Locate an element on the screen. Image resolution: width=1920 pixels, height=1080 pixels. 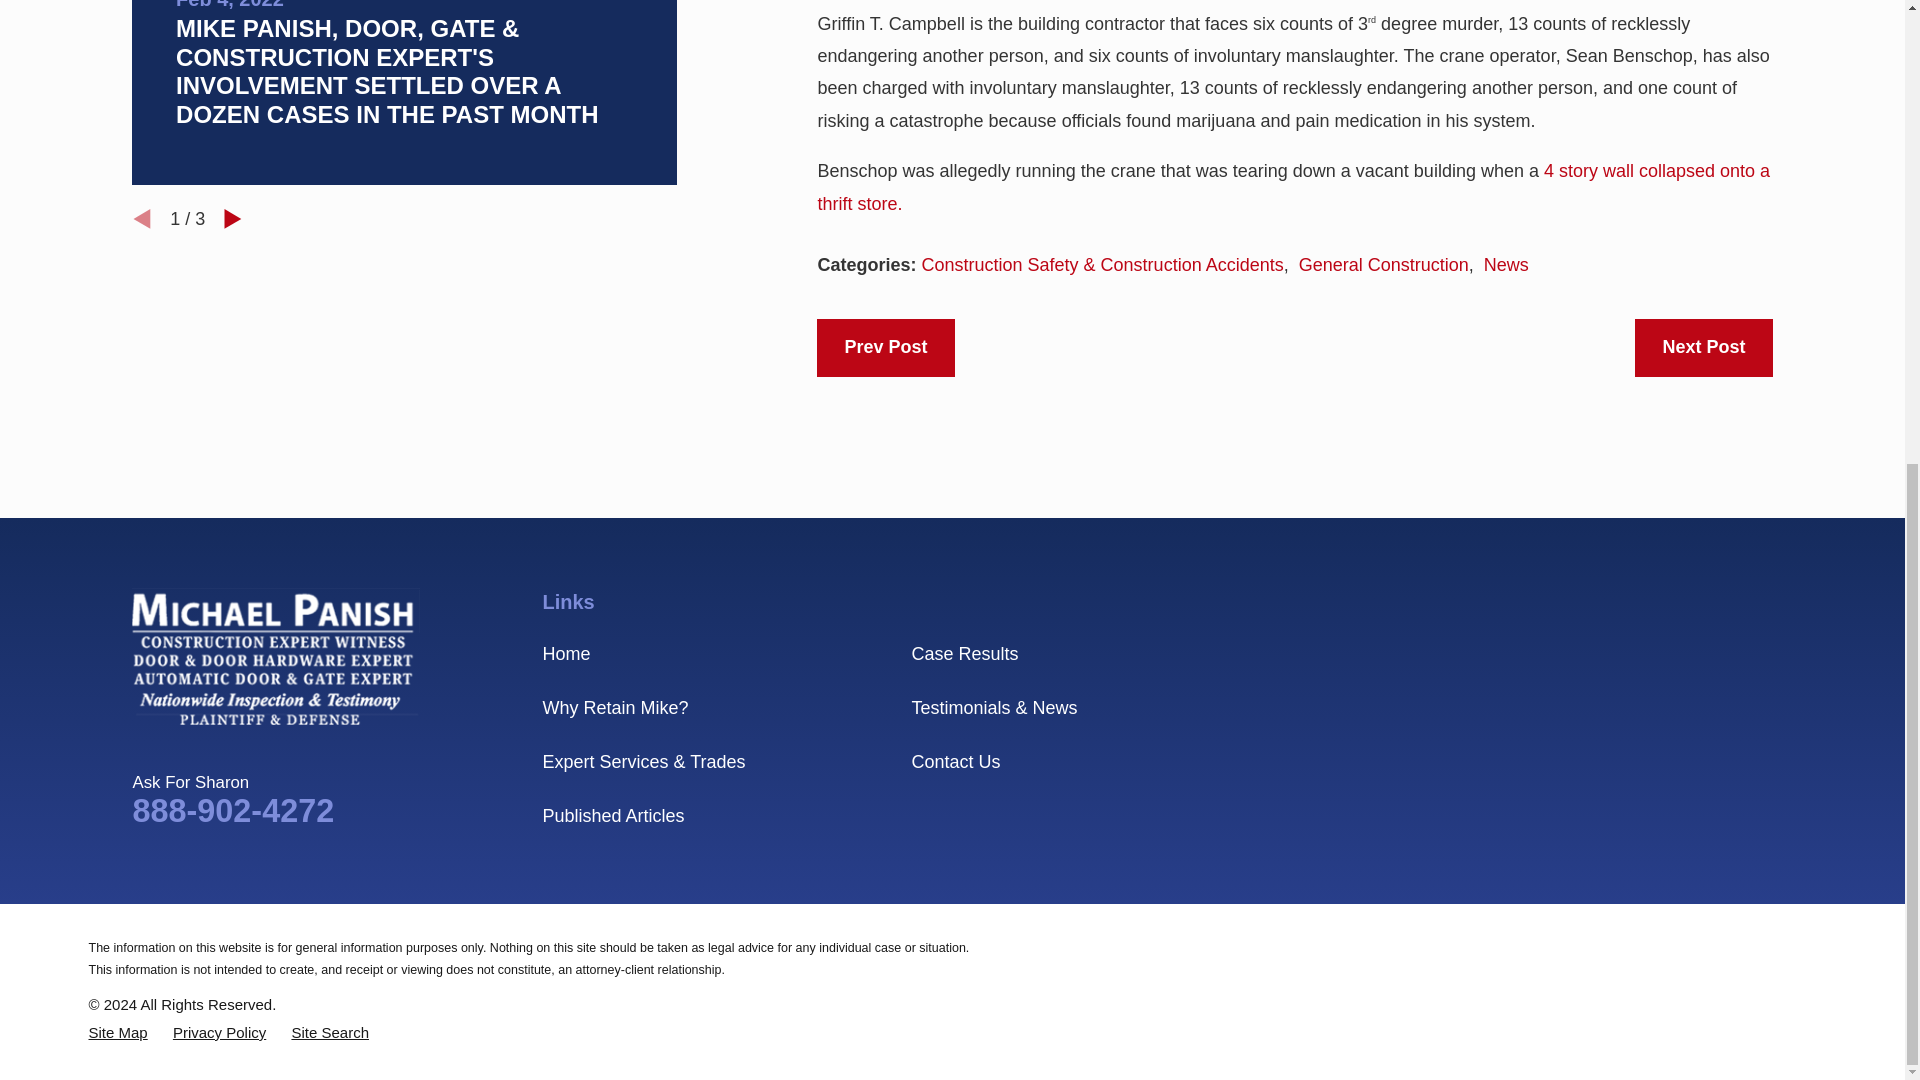
Home is located at coordinates (276, 656).